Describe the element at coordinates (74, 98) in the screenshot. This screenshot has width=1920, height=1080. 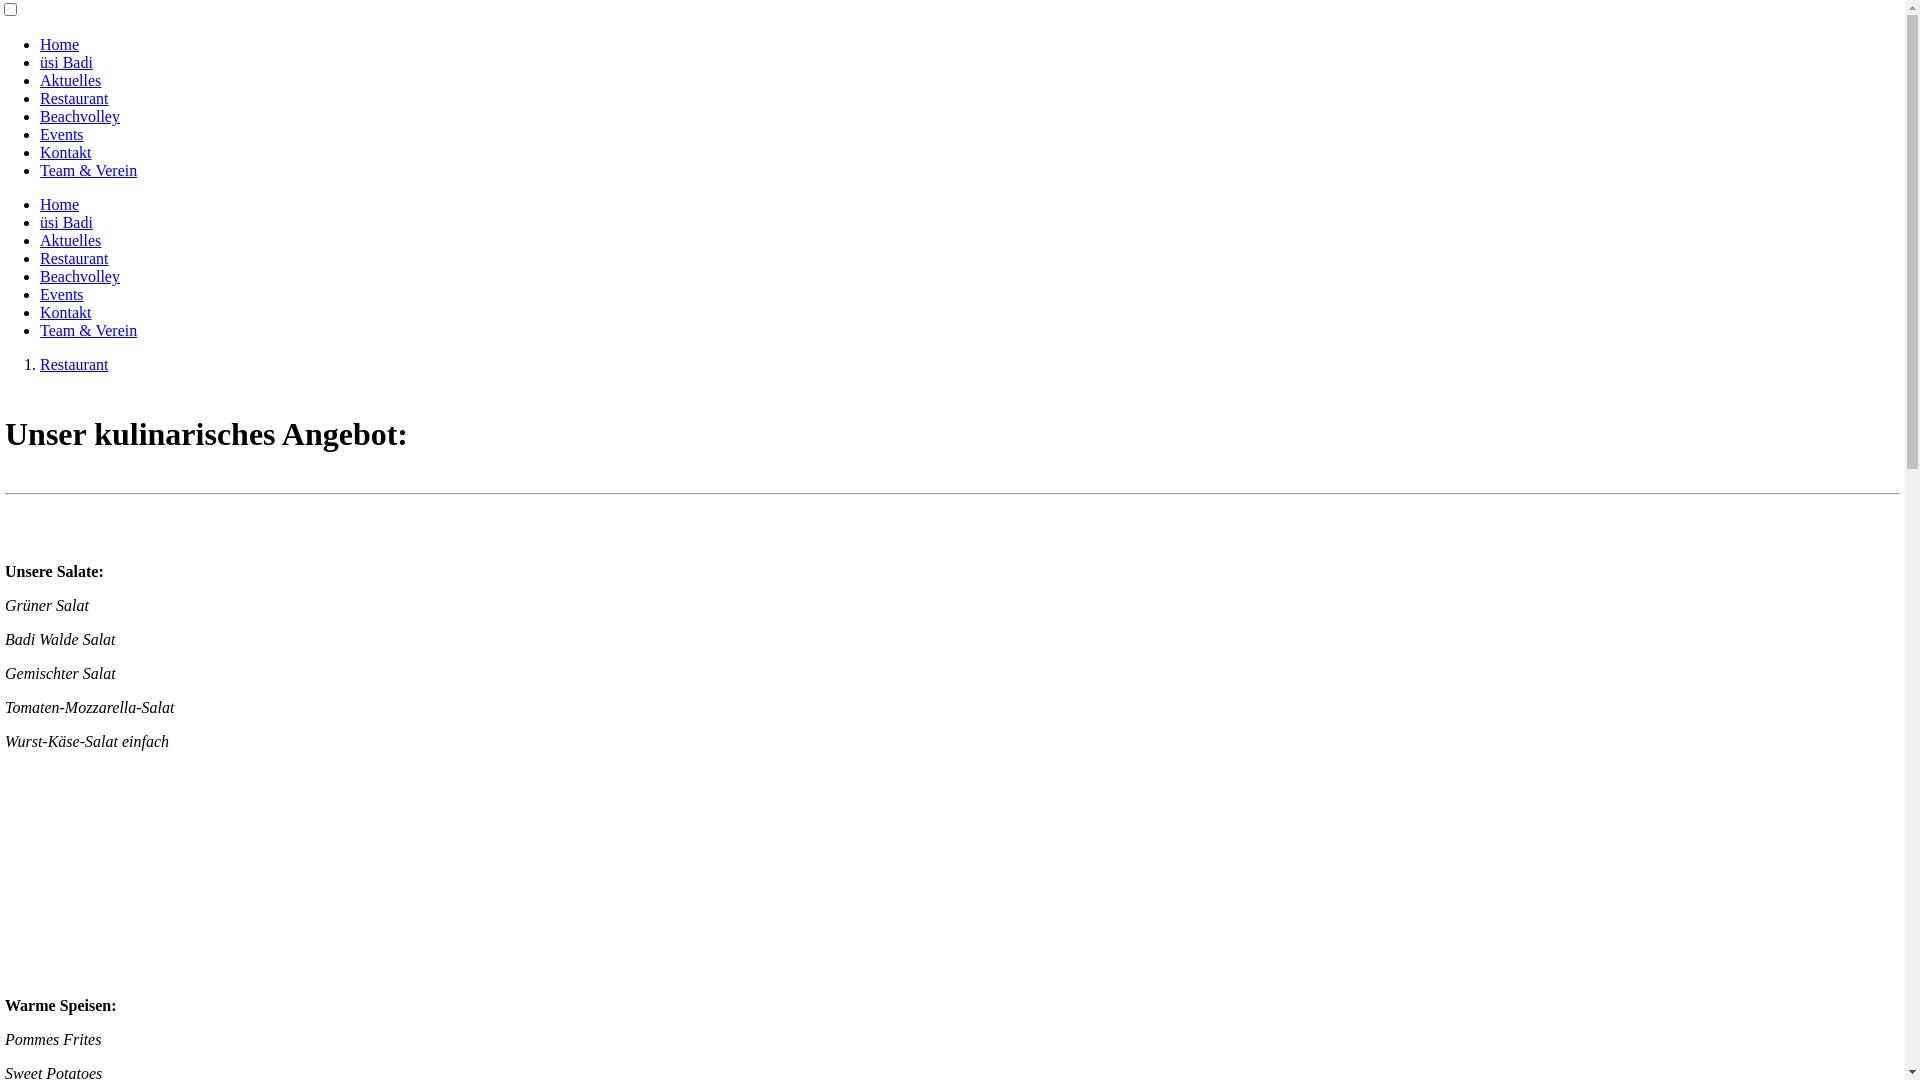
I see `Restaurant` at that location.